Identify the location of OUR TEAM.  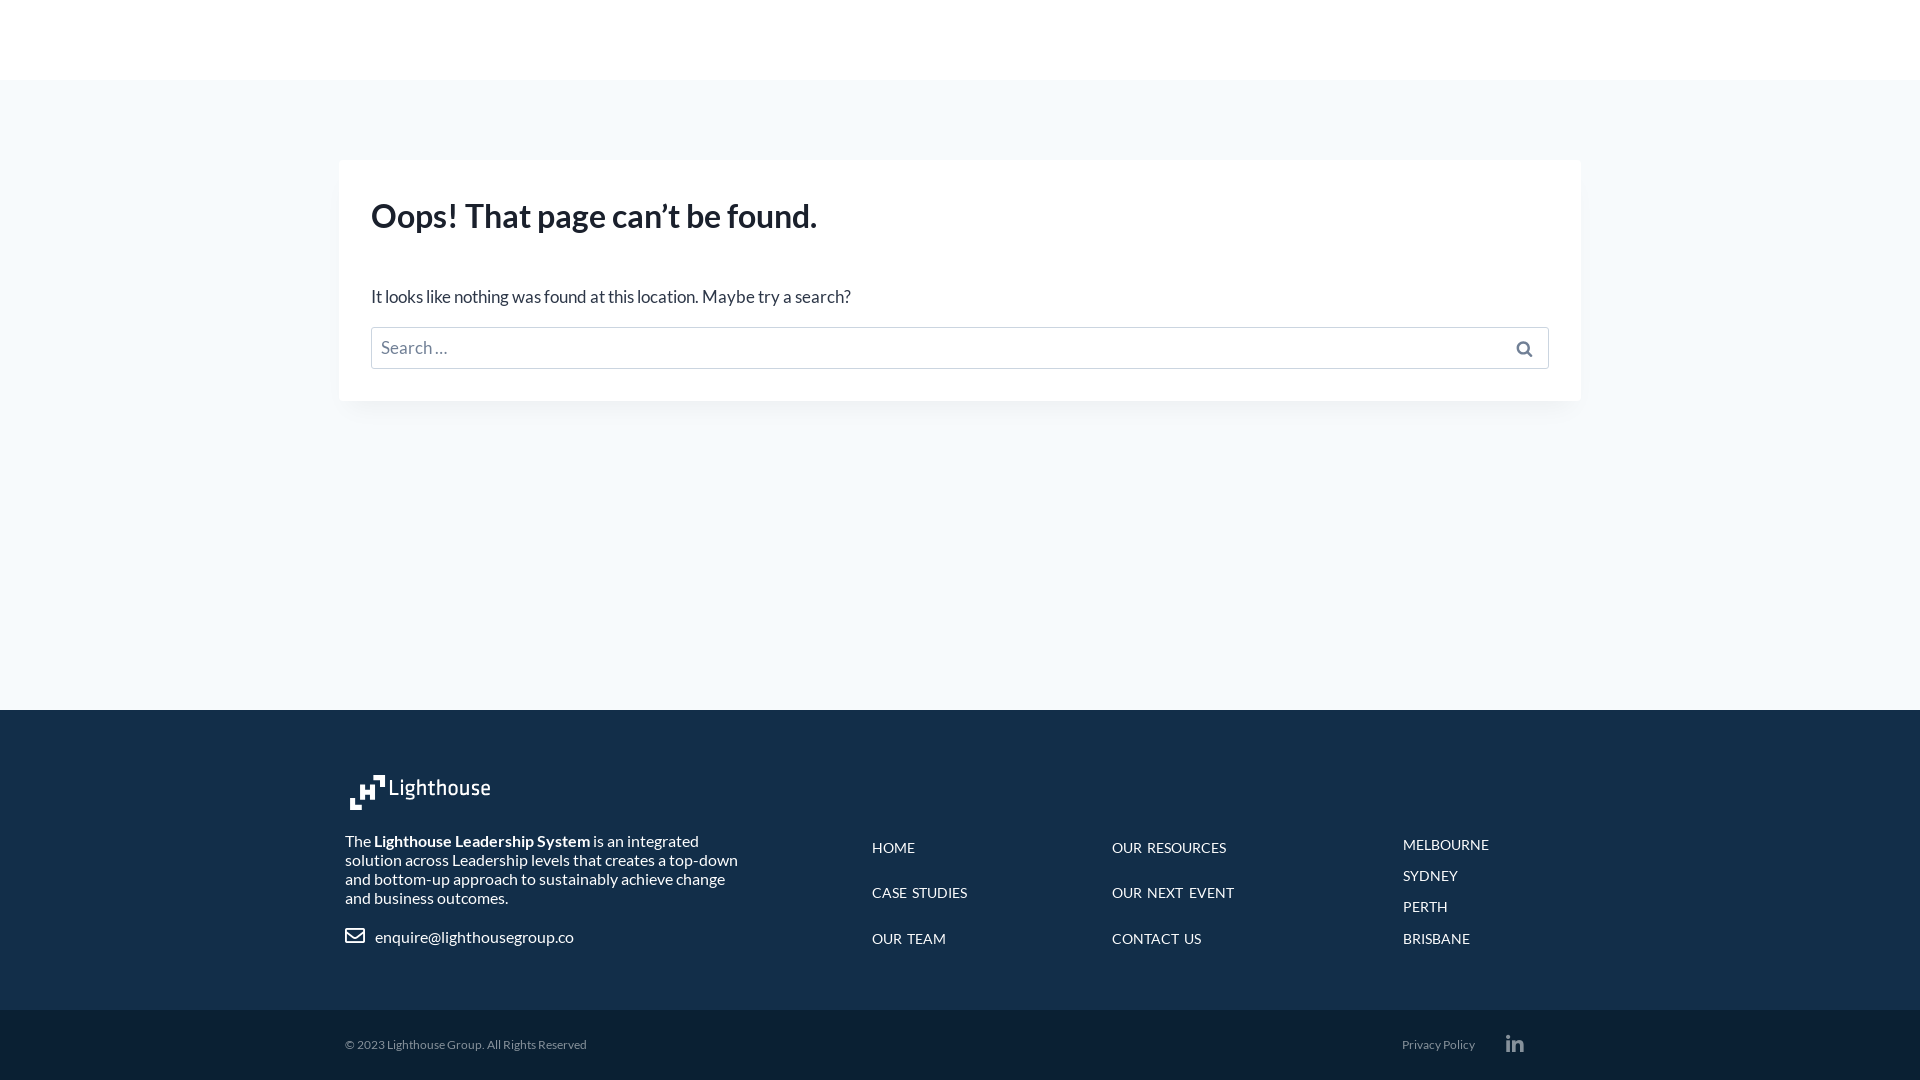
(969, 939).